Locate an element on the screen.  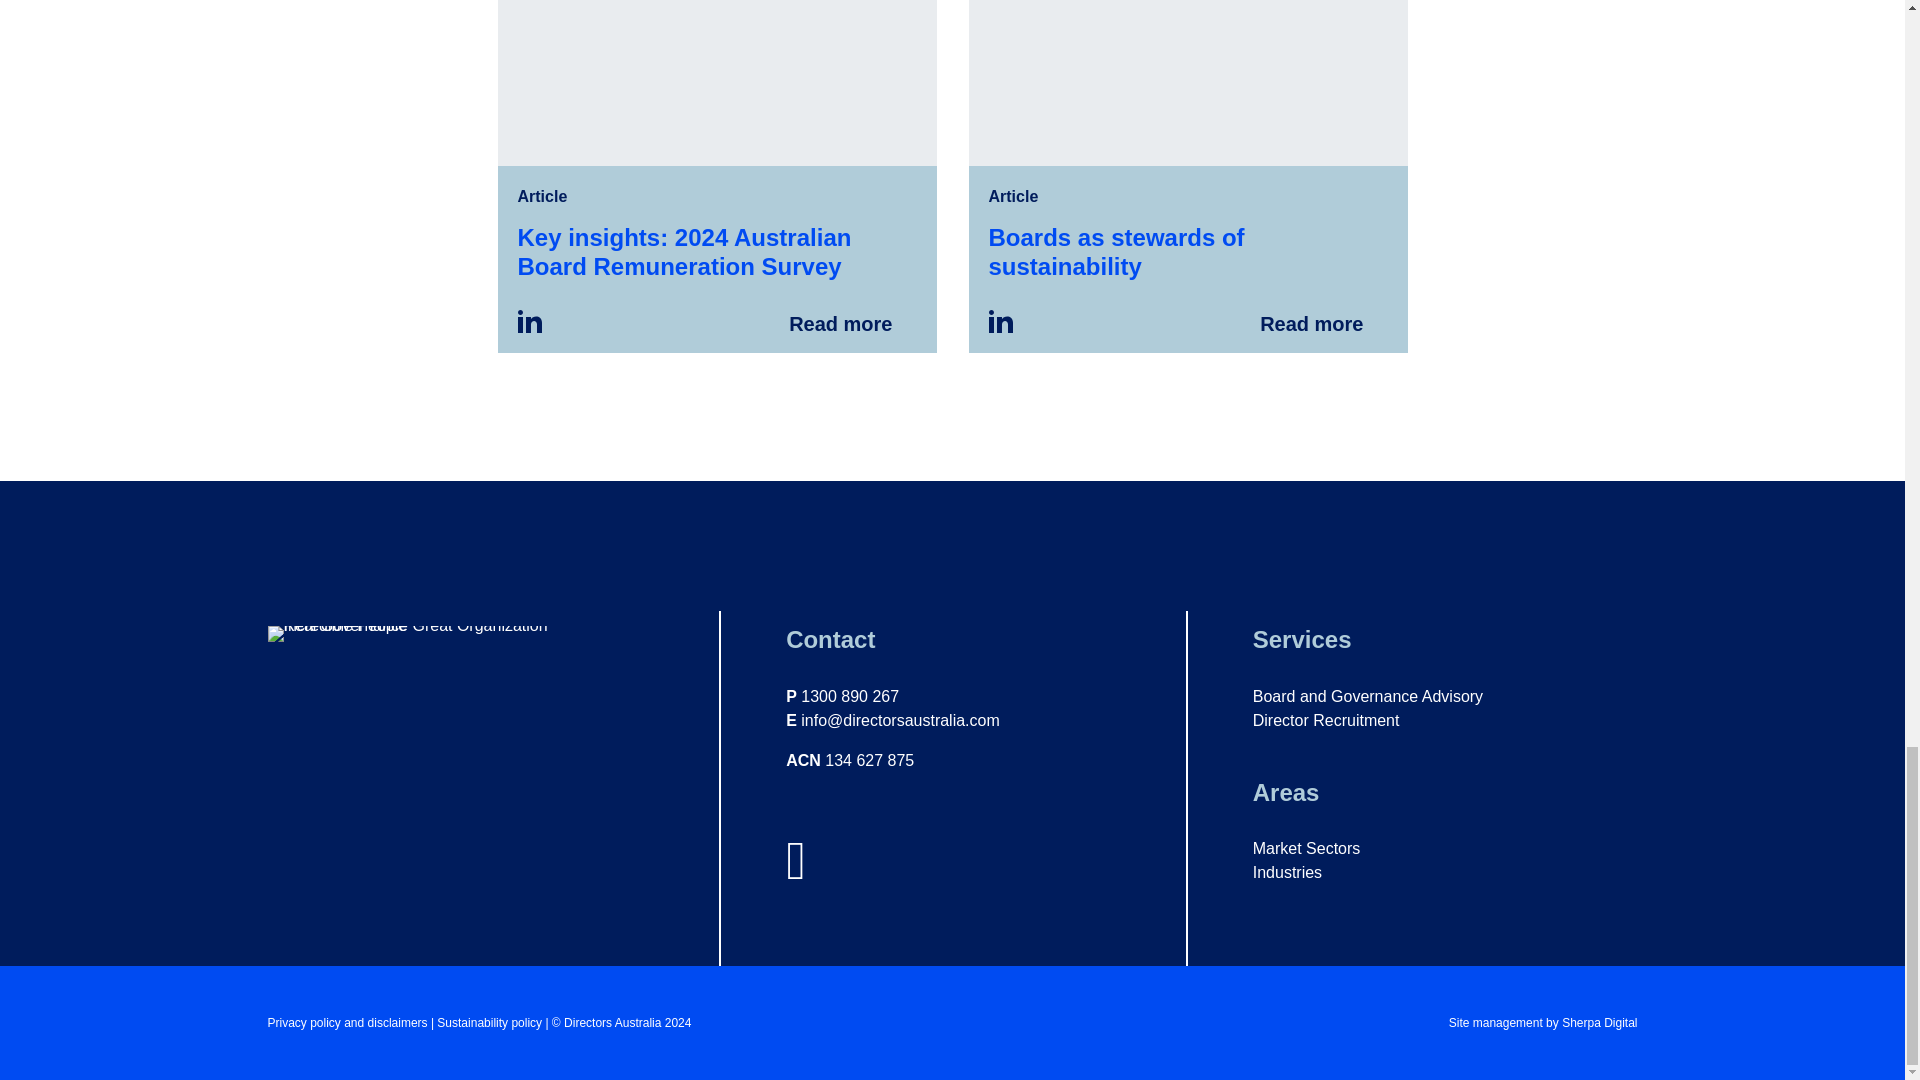
1300 890 267 is located at coordinates (849, 696).